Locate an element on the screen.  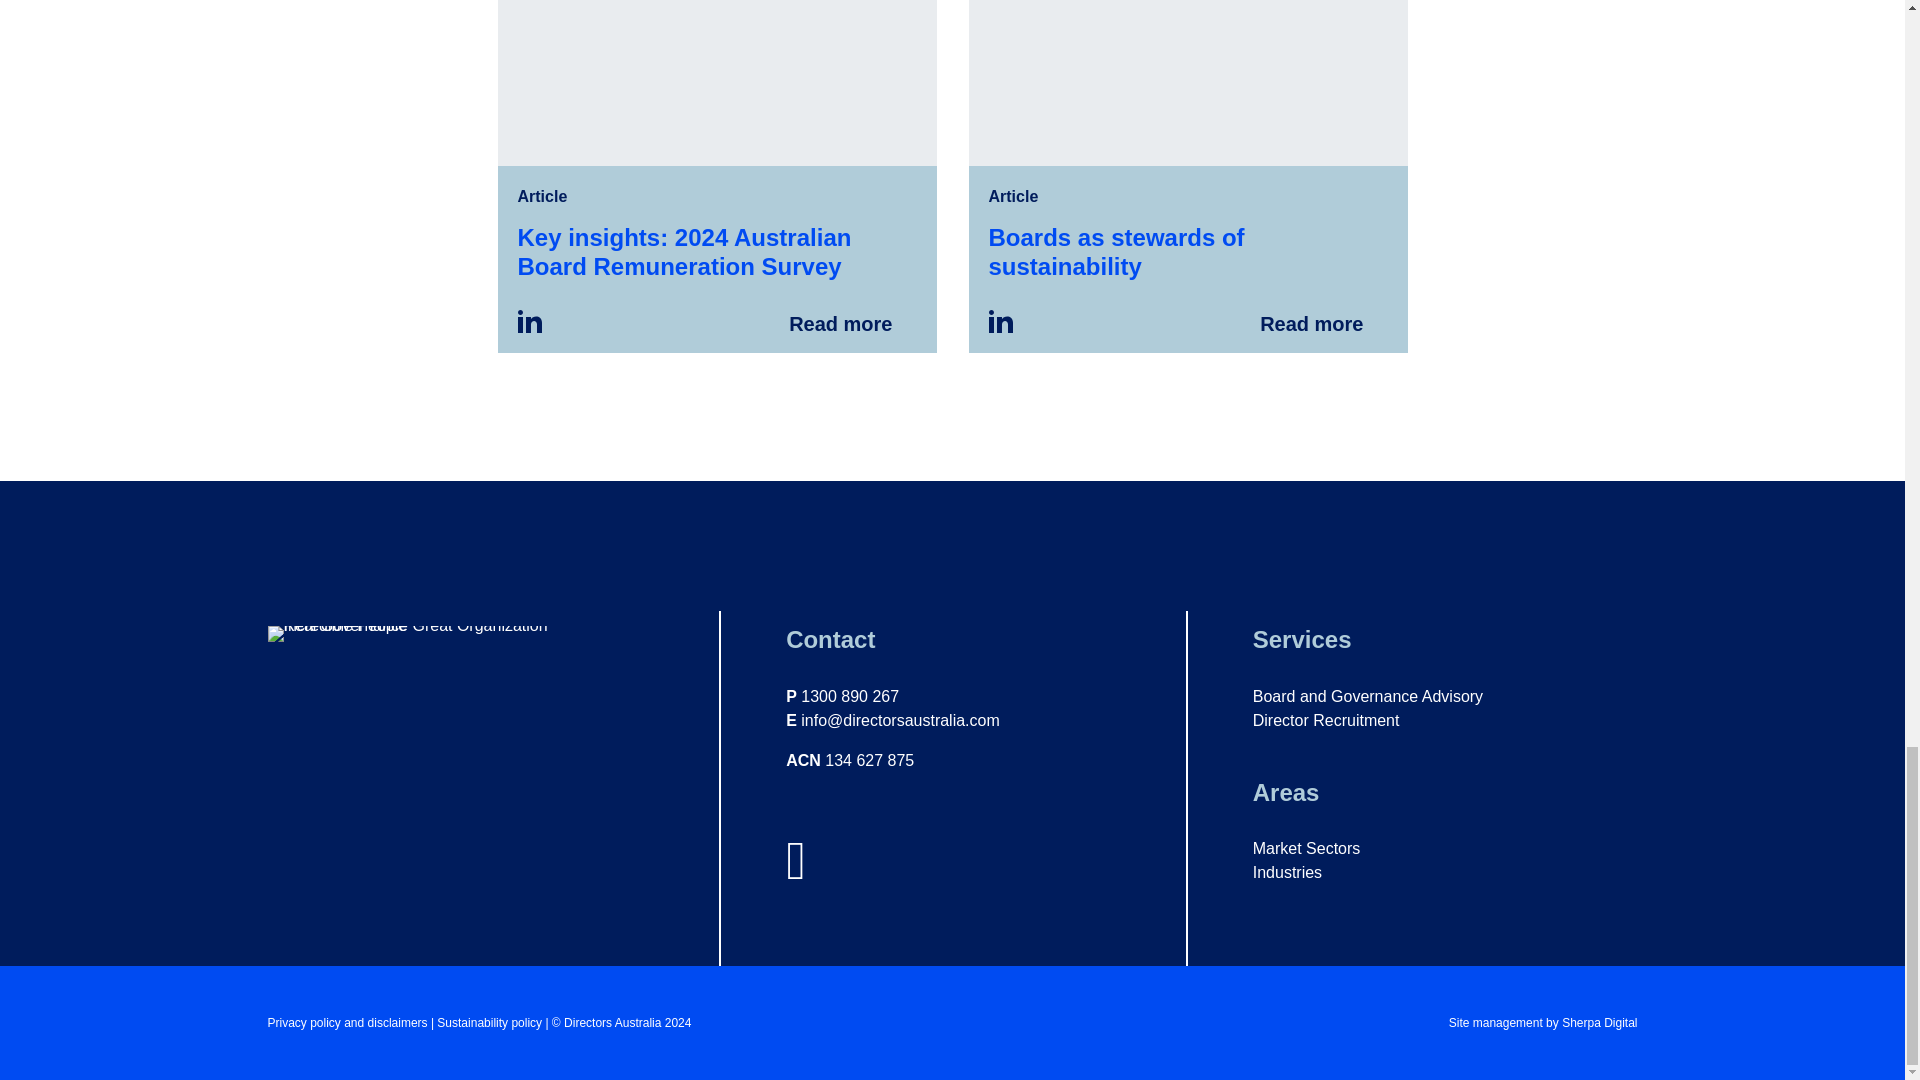
1300 890 267 is located at coordinates (849, 696).